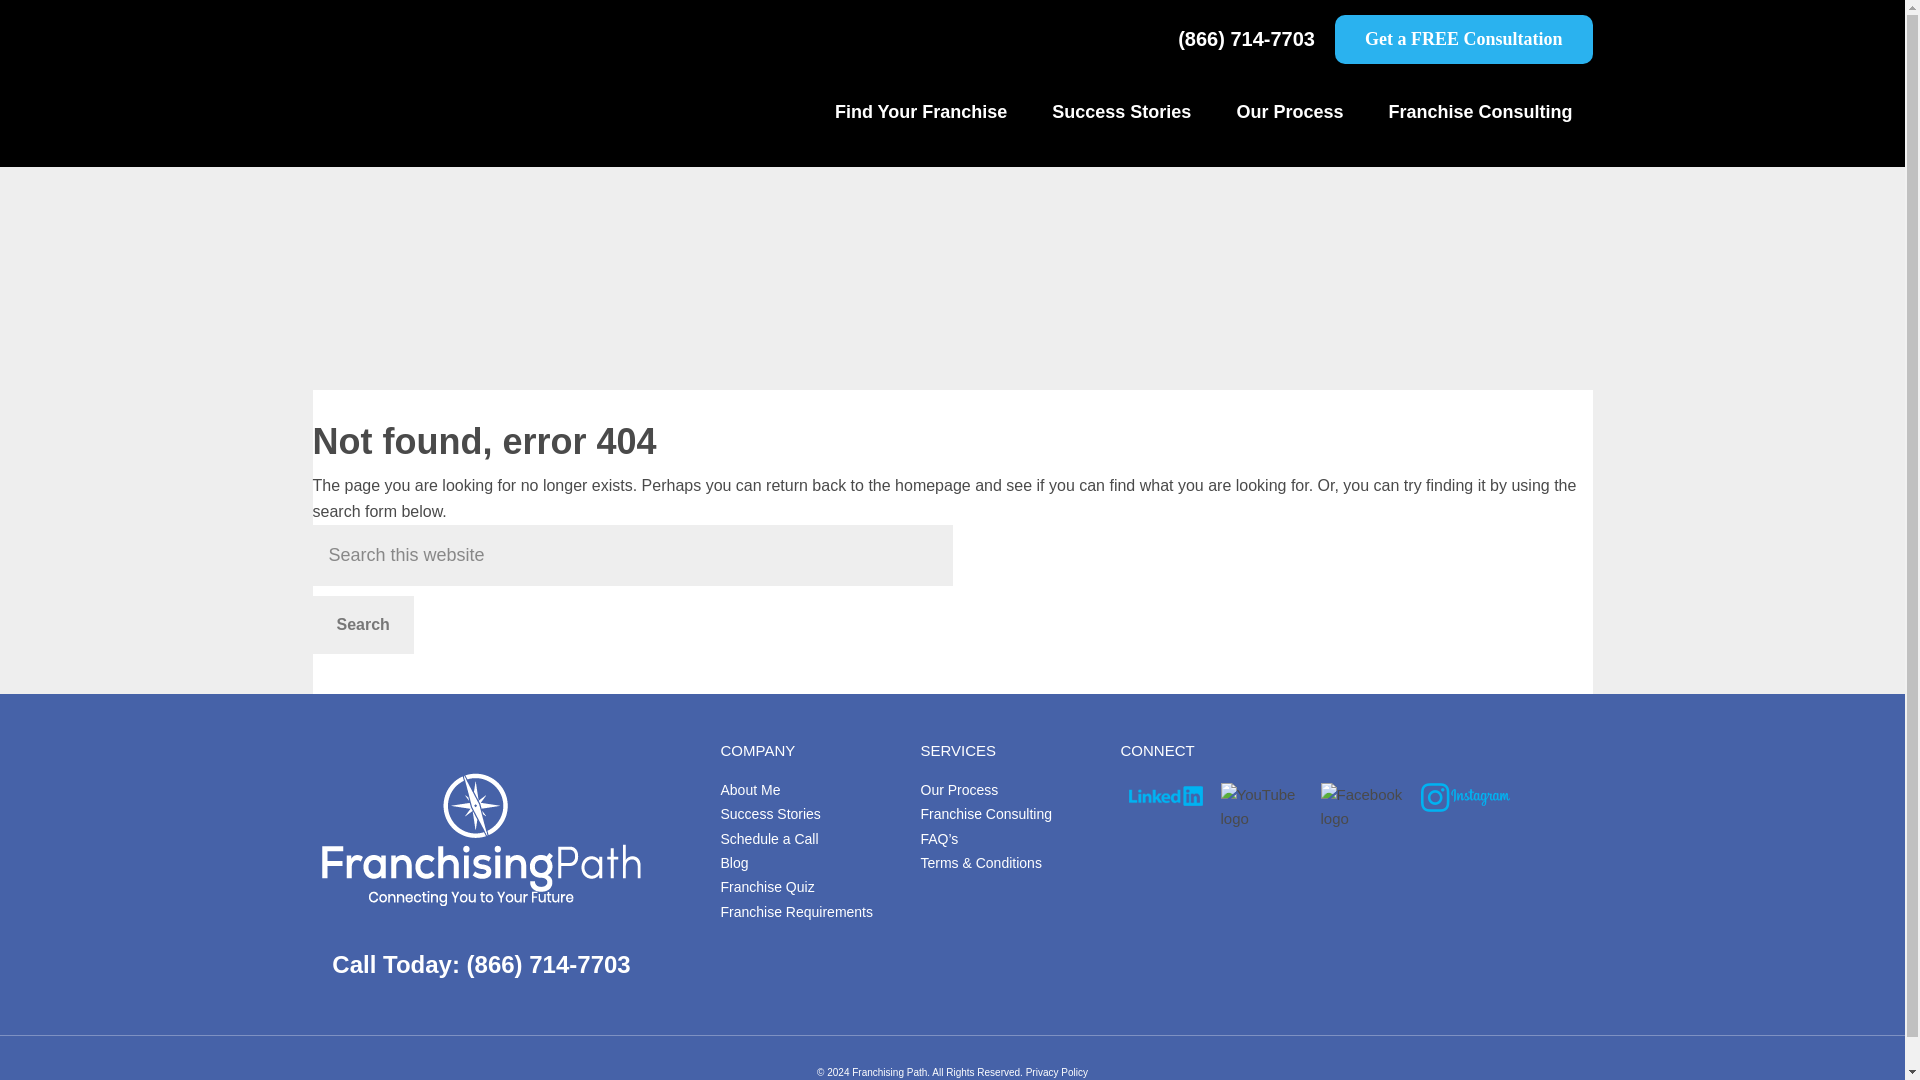 This screenshot has height=1080, width=1920. What do you see at coordinates (920, 112) in the screenshot?
I see `Find Your Franchise` at bounding box center [920, 112].